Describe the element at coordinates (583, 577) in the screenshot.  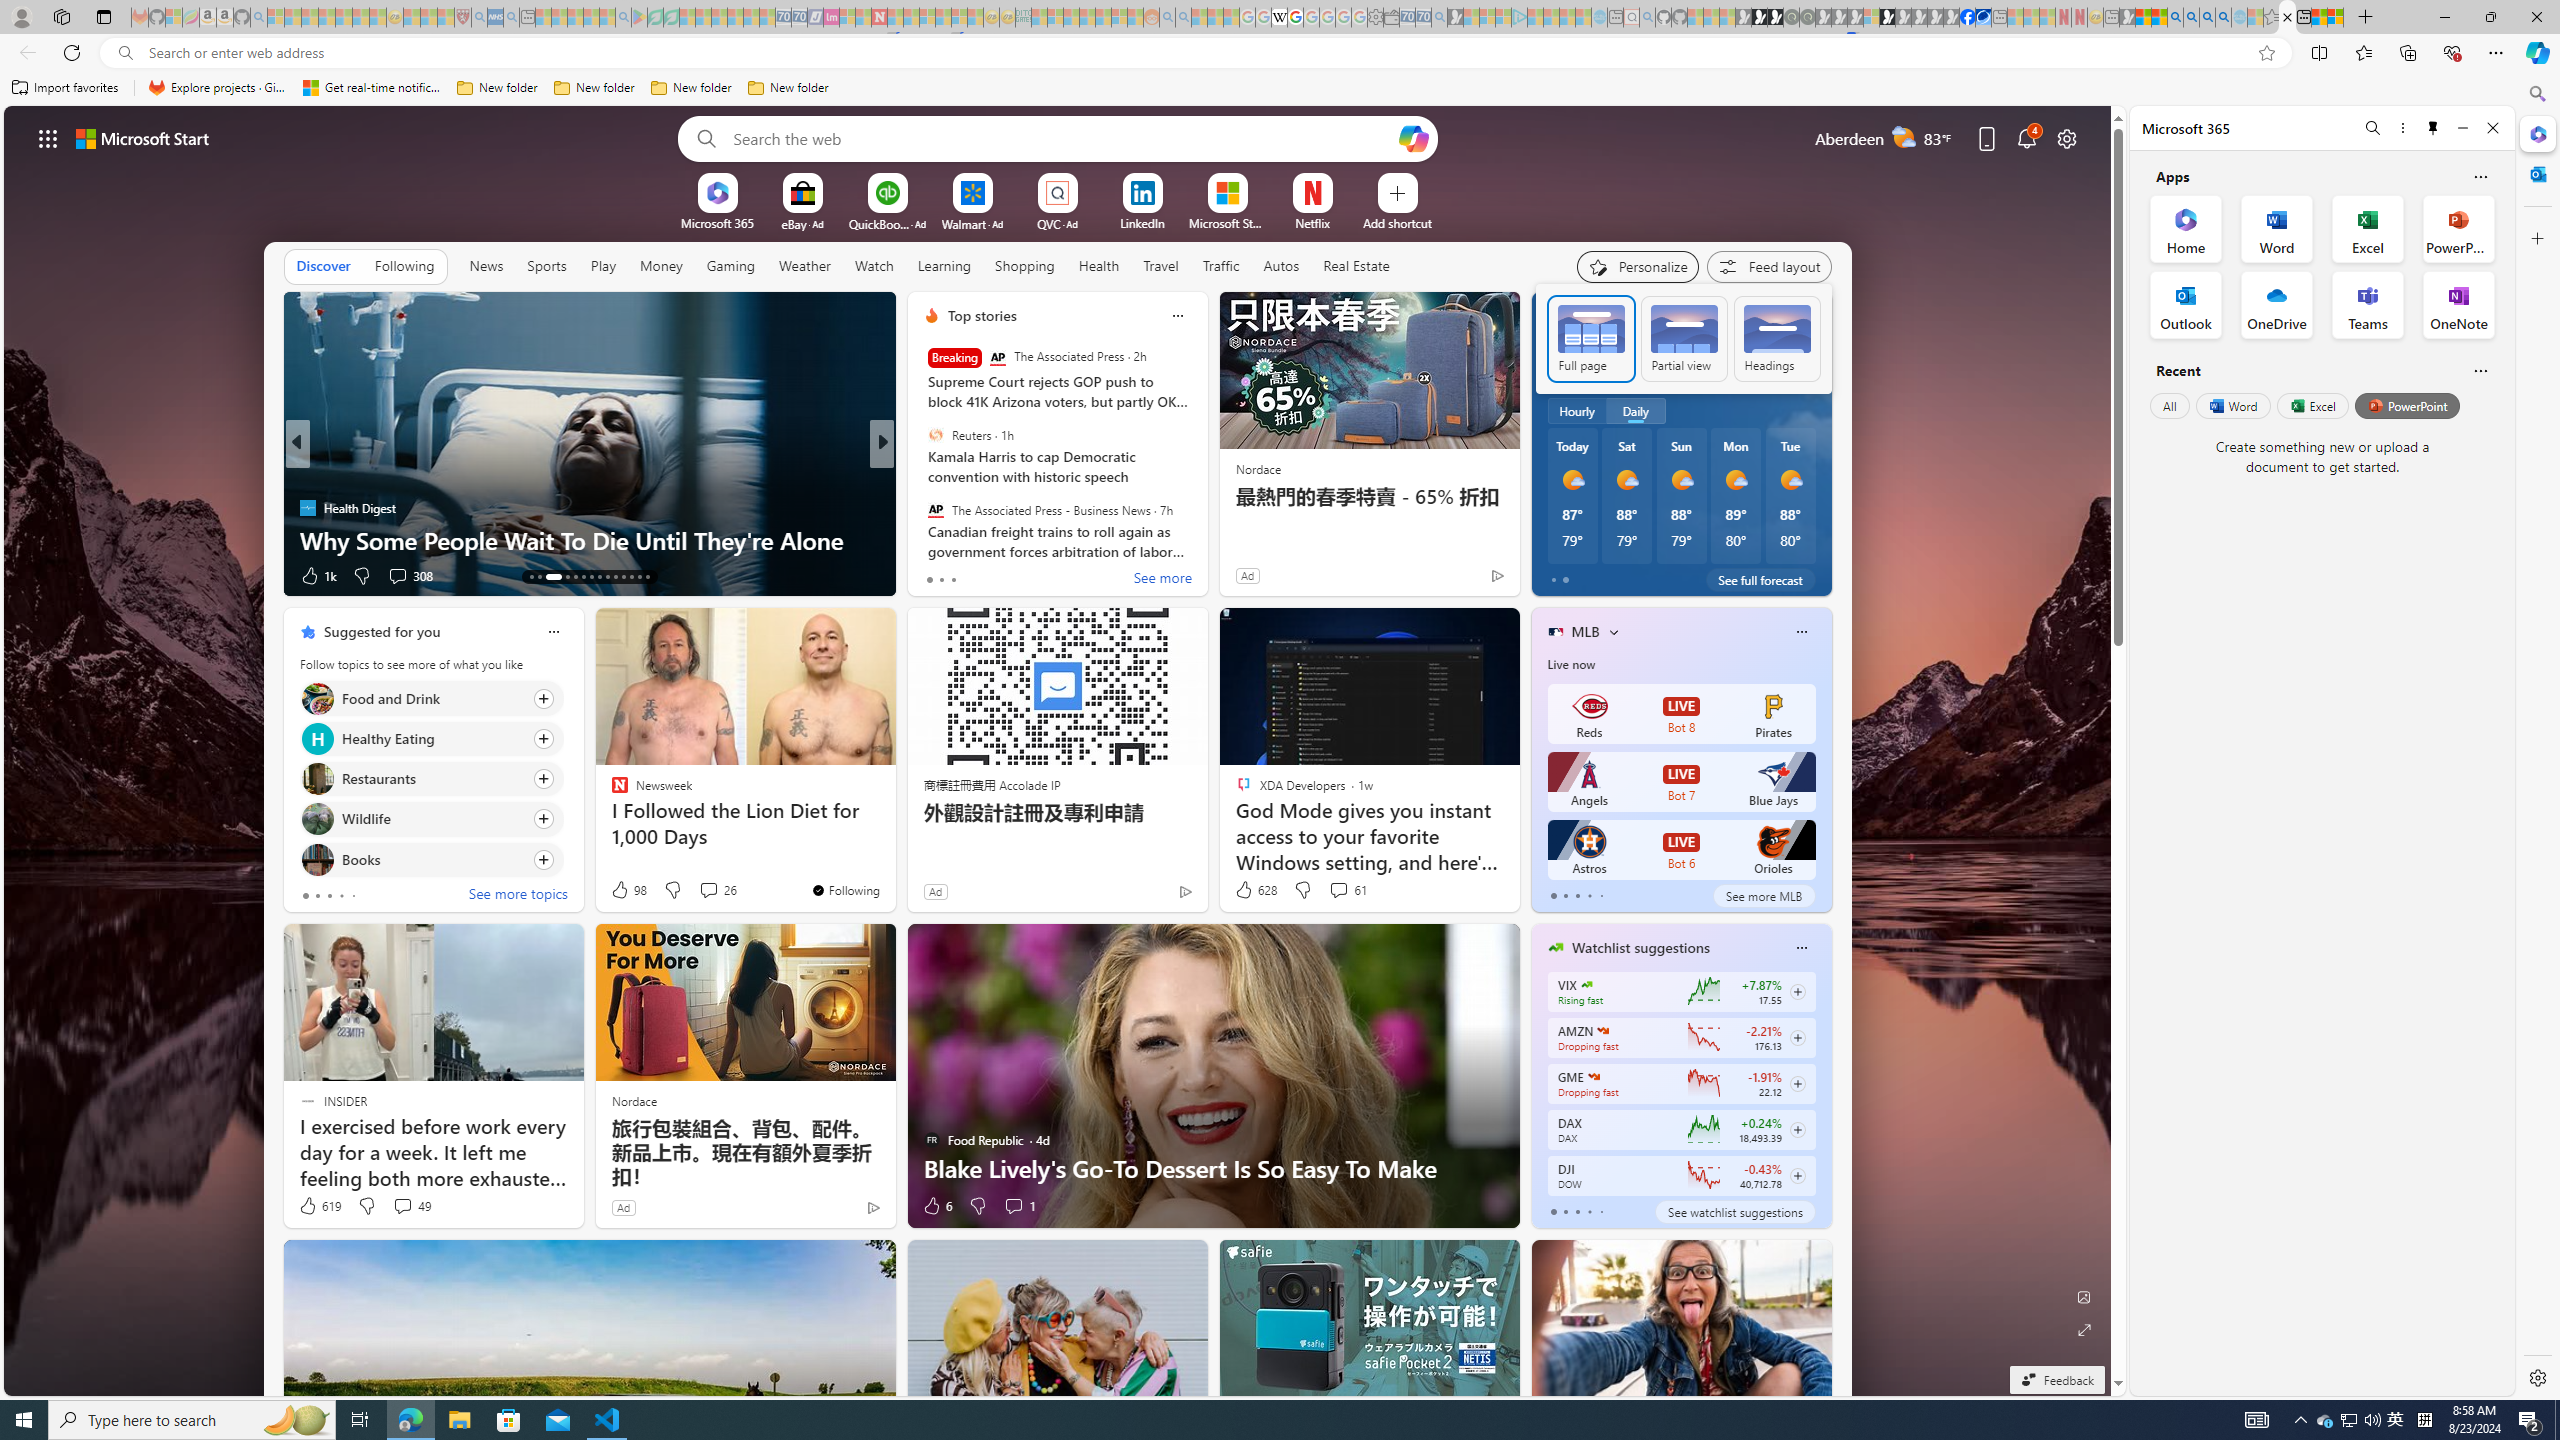
I see `AutomationID: tab-18` at that location.